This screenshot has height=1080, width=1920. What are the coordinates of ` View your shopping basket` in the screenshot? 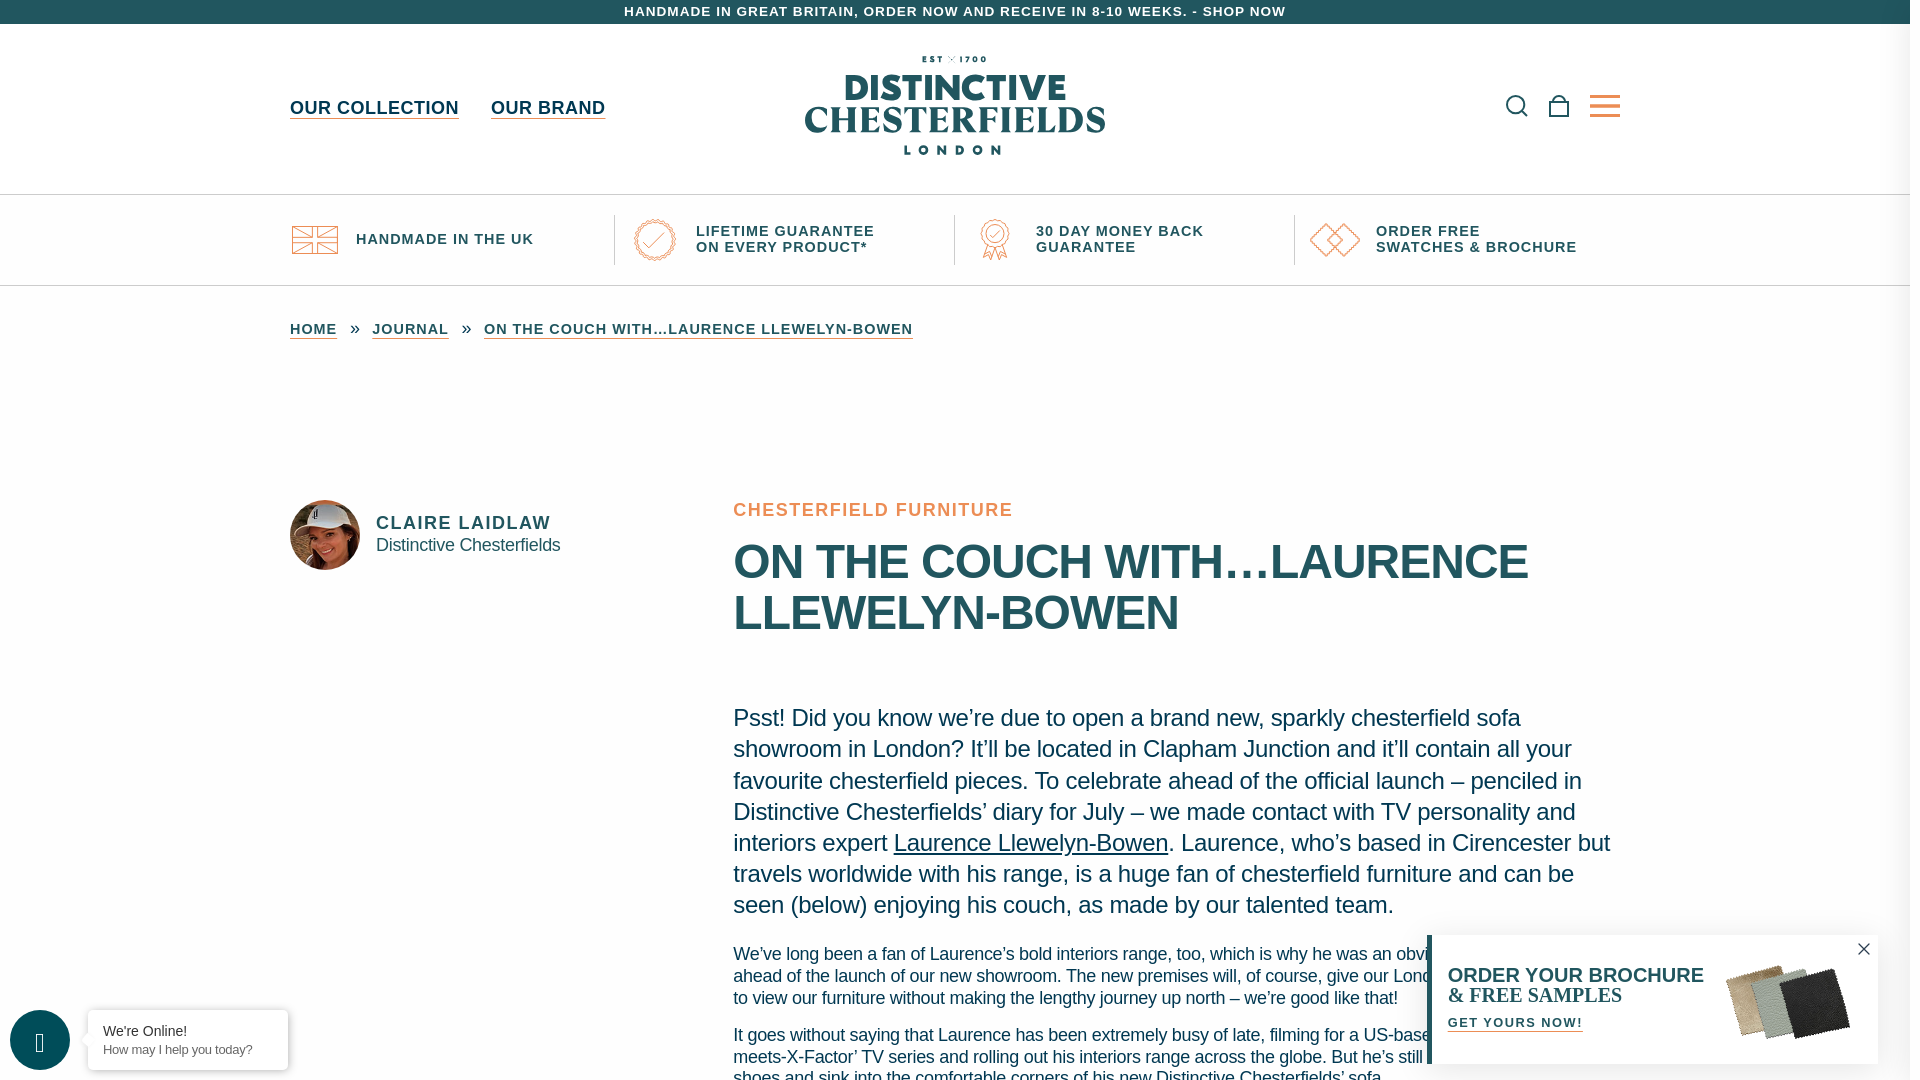 It's located at (1558, 110).